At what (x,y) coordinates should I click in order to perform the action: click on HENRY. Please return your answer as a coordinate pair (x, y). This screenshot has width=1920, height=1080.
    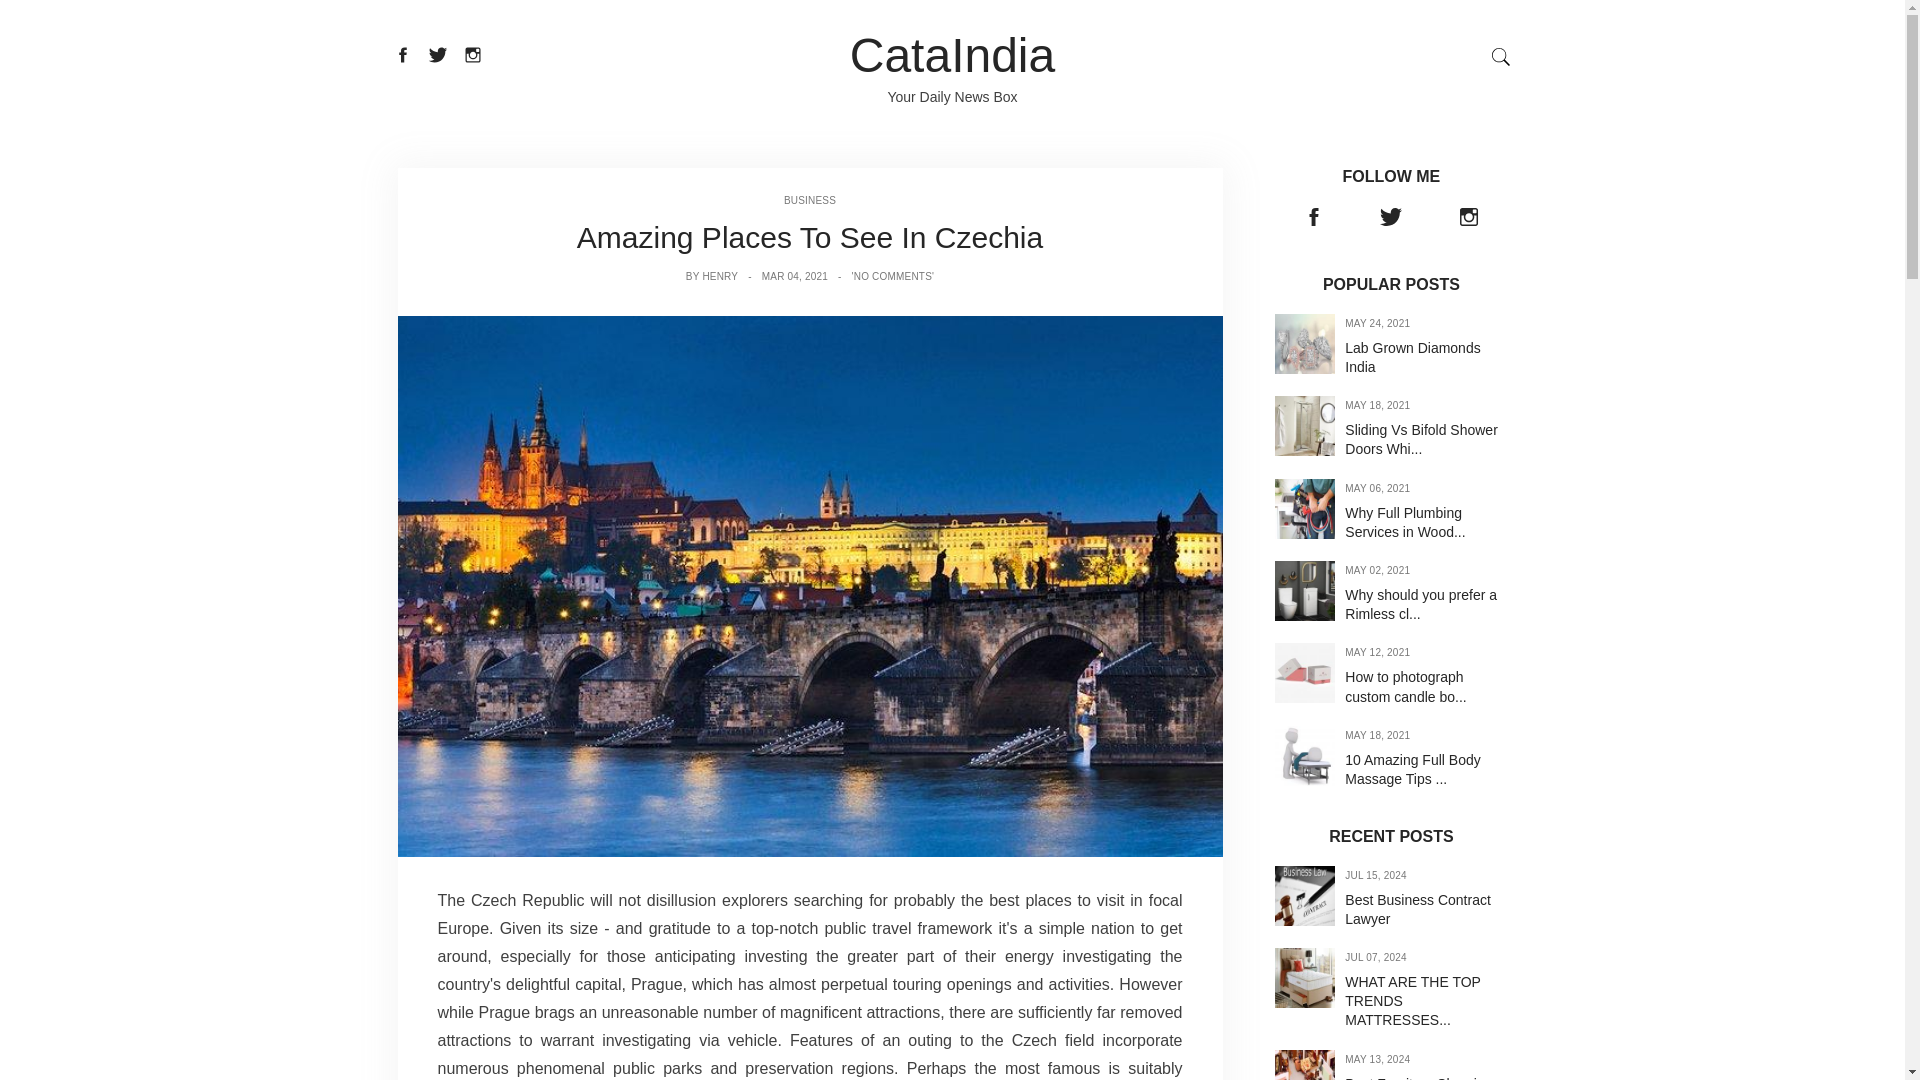
    Looking at the image, I should click on (720, 276).